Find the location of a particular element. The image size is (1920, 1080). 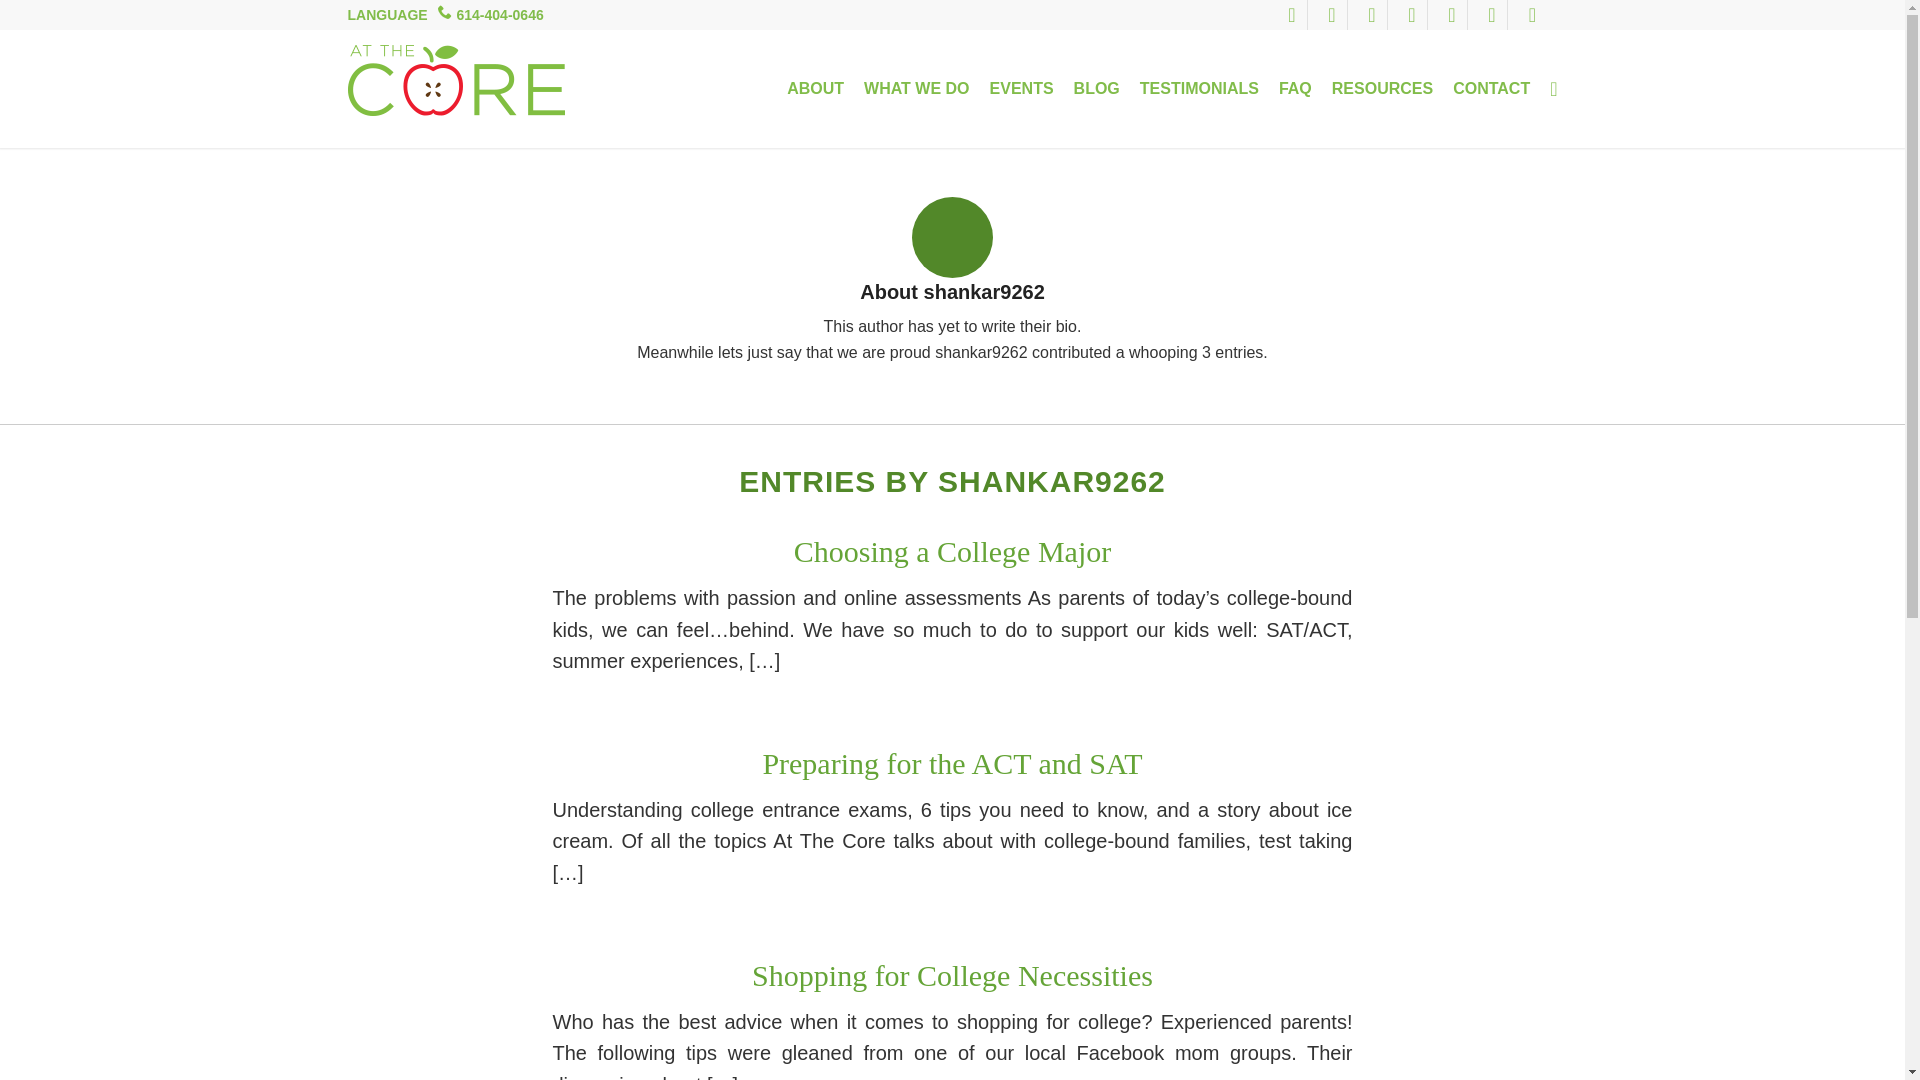

Facebook is located at coordinates (1292, 15).